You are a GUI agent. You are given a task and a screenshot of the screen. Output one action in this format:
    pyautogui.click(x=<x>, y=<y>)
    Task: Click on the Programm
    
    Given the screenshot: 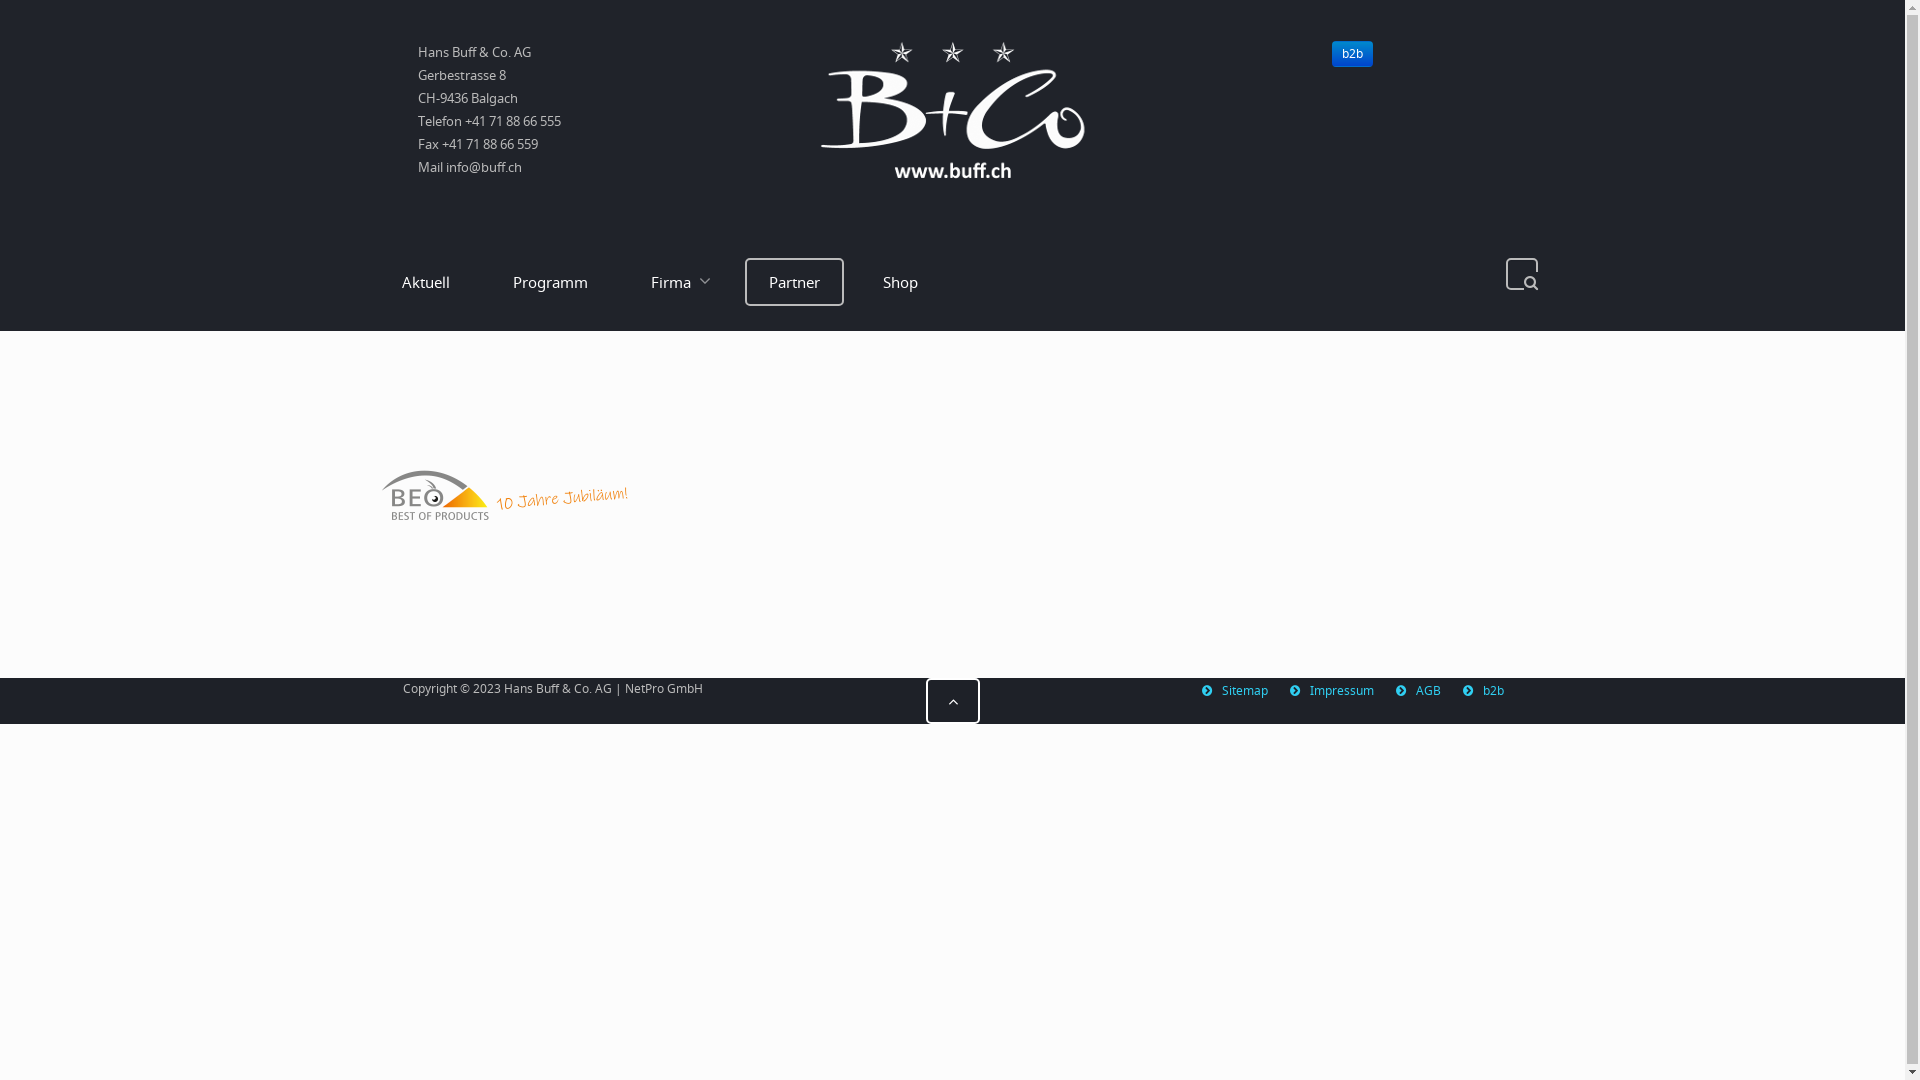 What is the action you would take?
    pyautogui.click(x=549, y=282)
    